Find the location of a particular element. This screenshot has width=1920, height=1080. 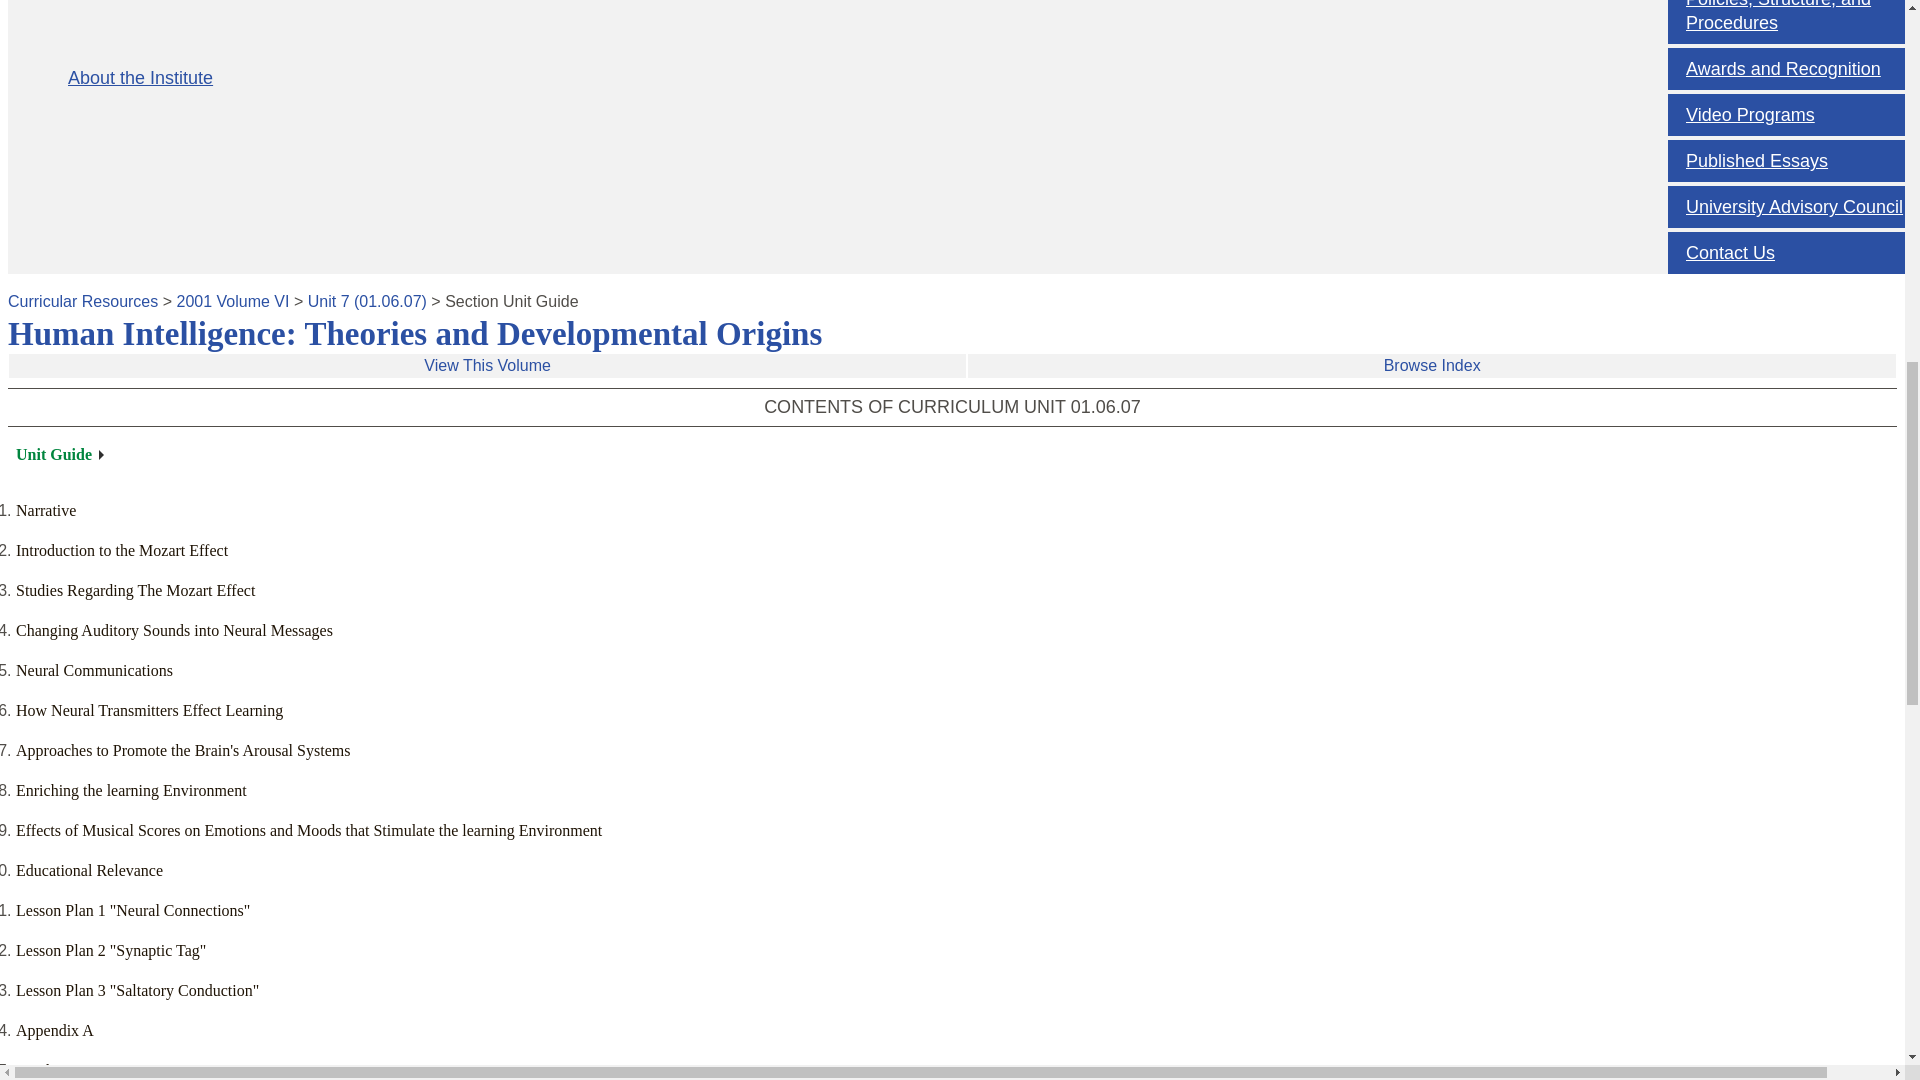

View This Volume is located at coordinates (487, 366).